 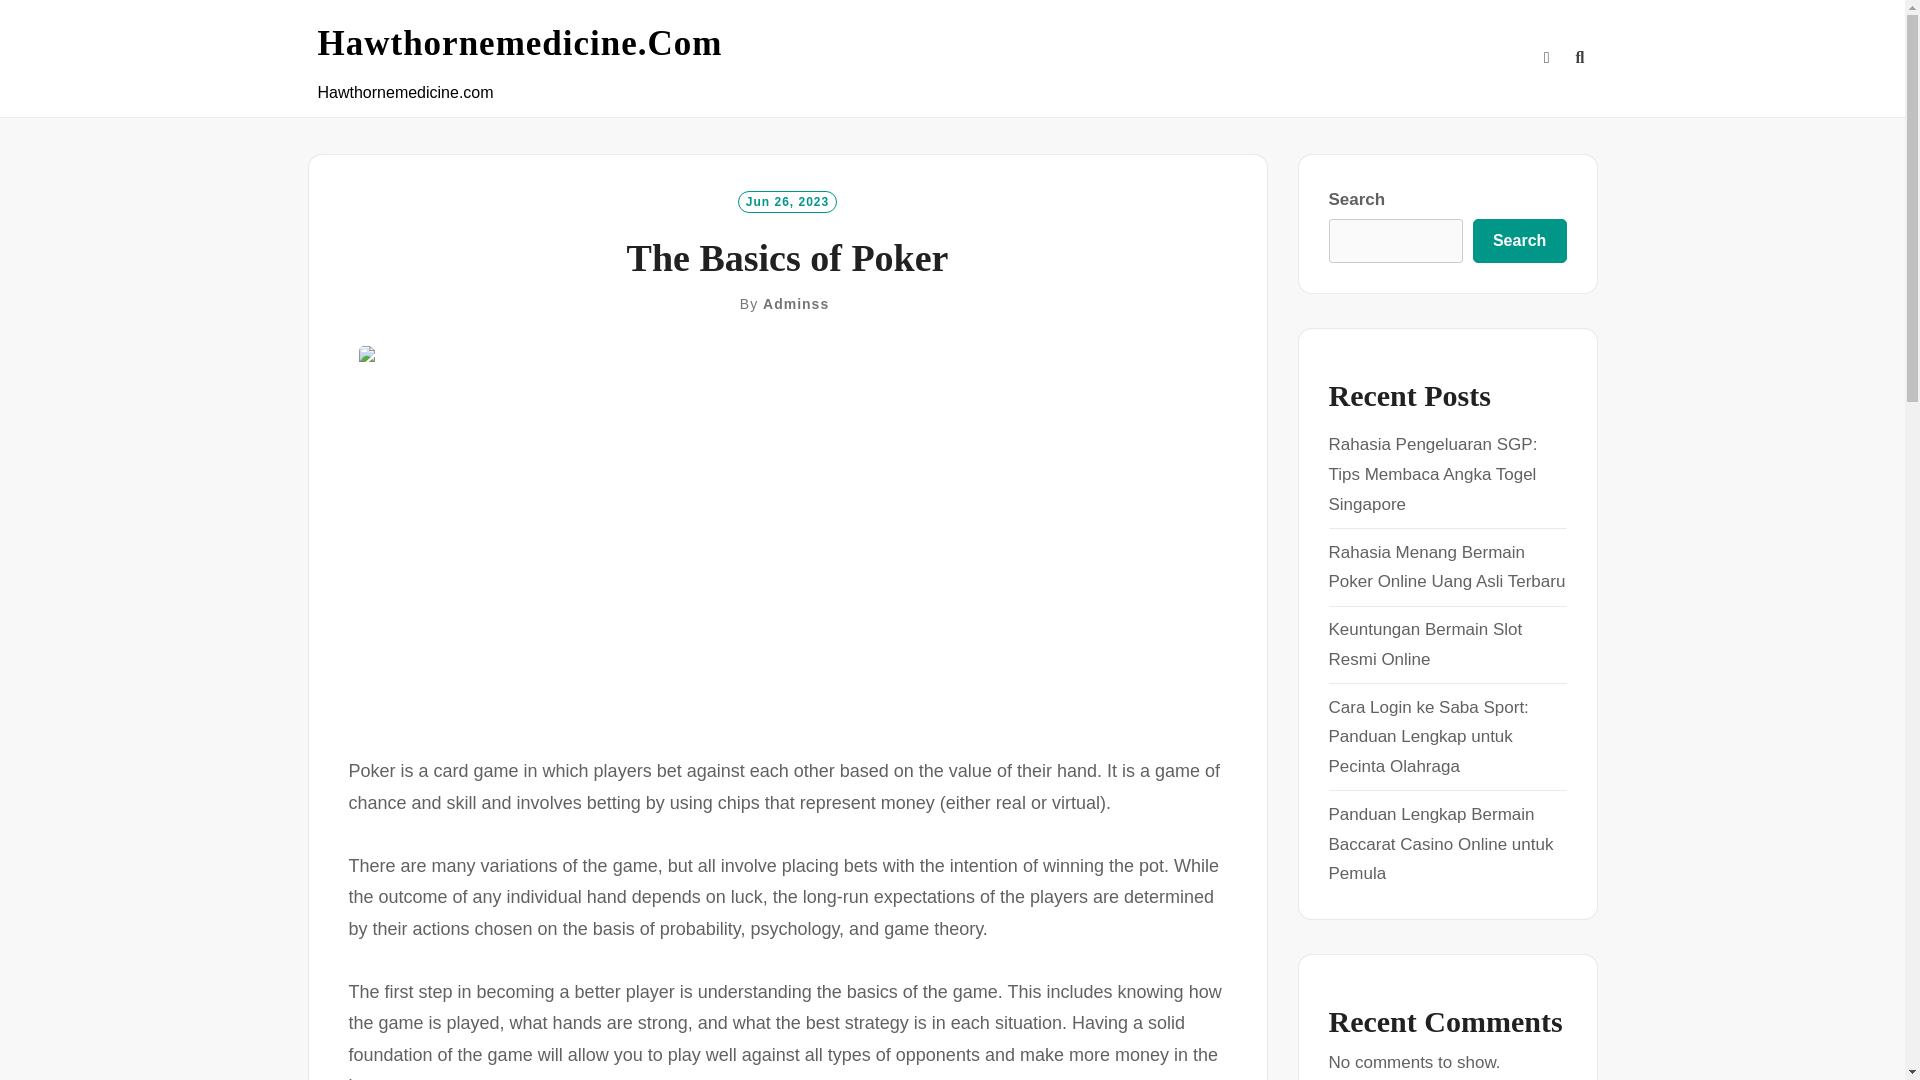 I want to click on Search, so click(x=1519, y=241).